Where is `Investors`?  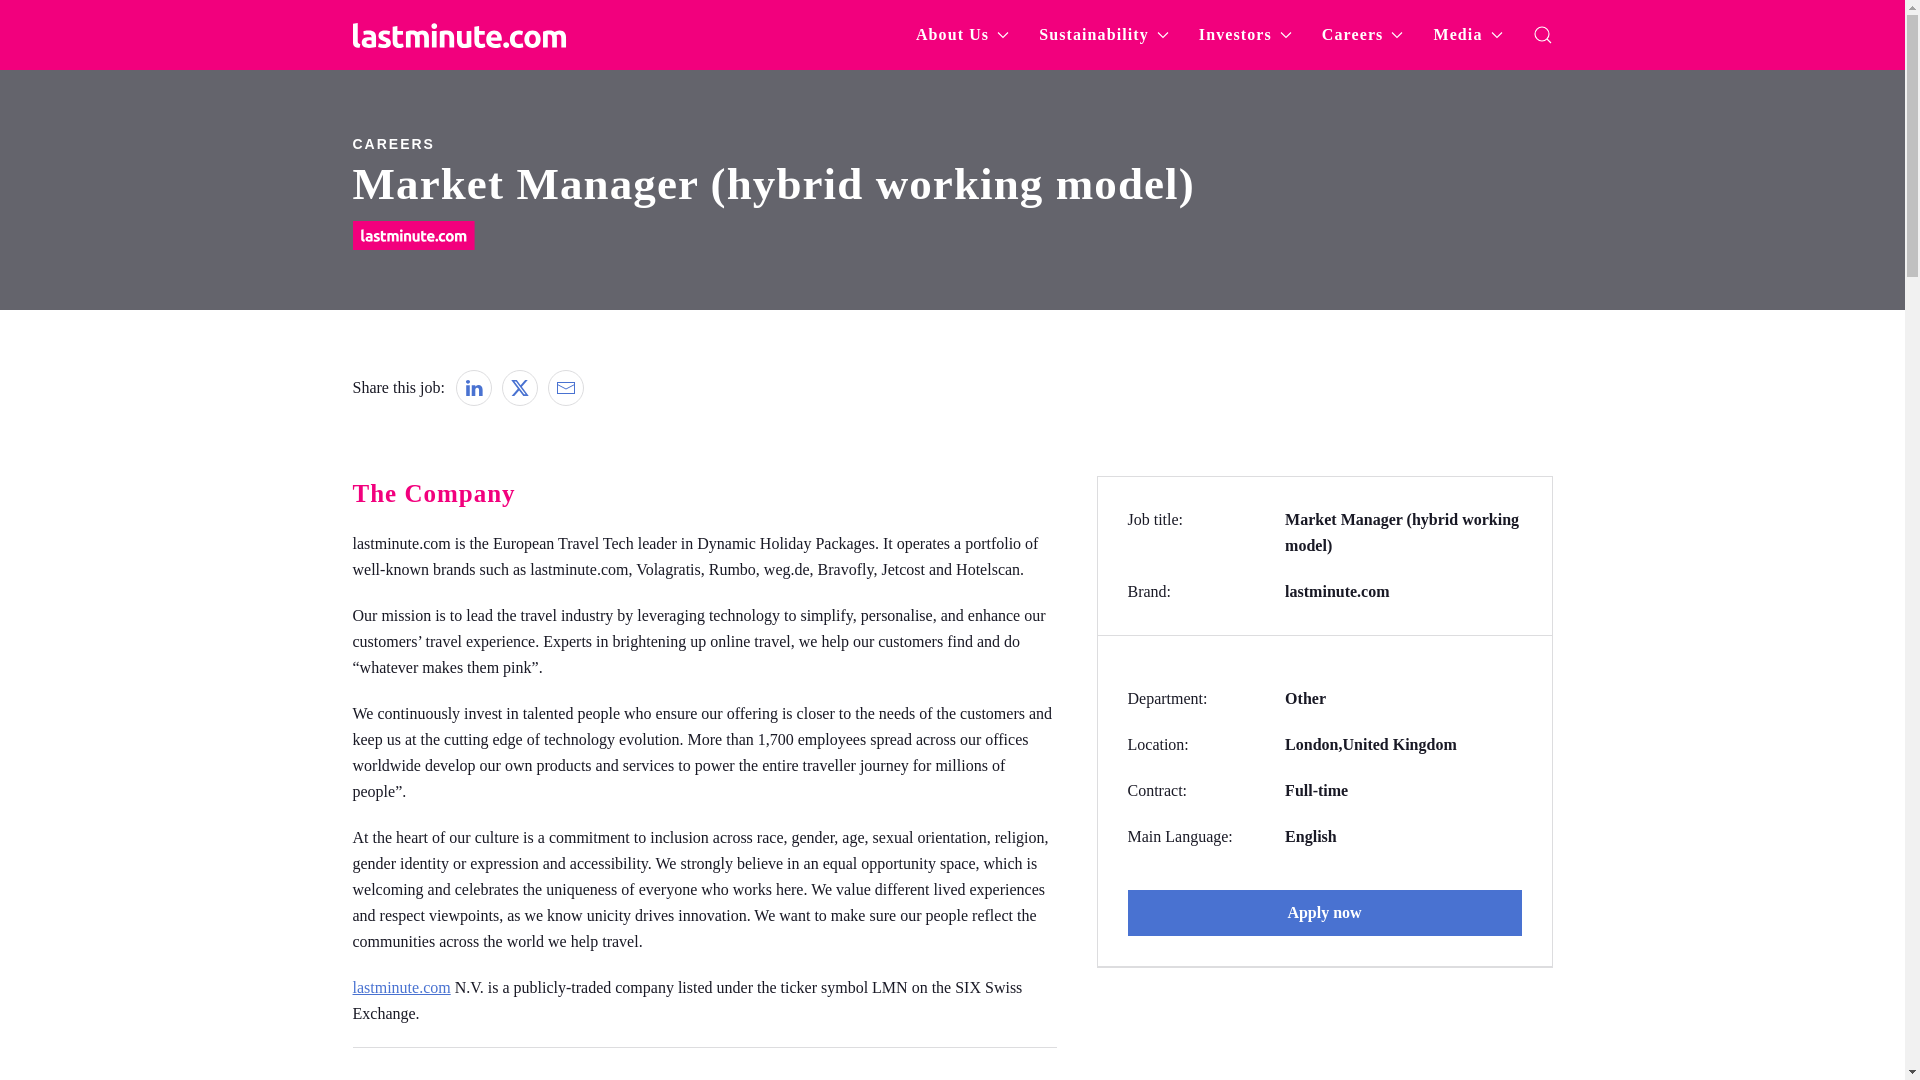 Investors is located at coordinates (1245, 35).